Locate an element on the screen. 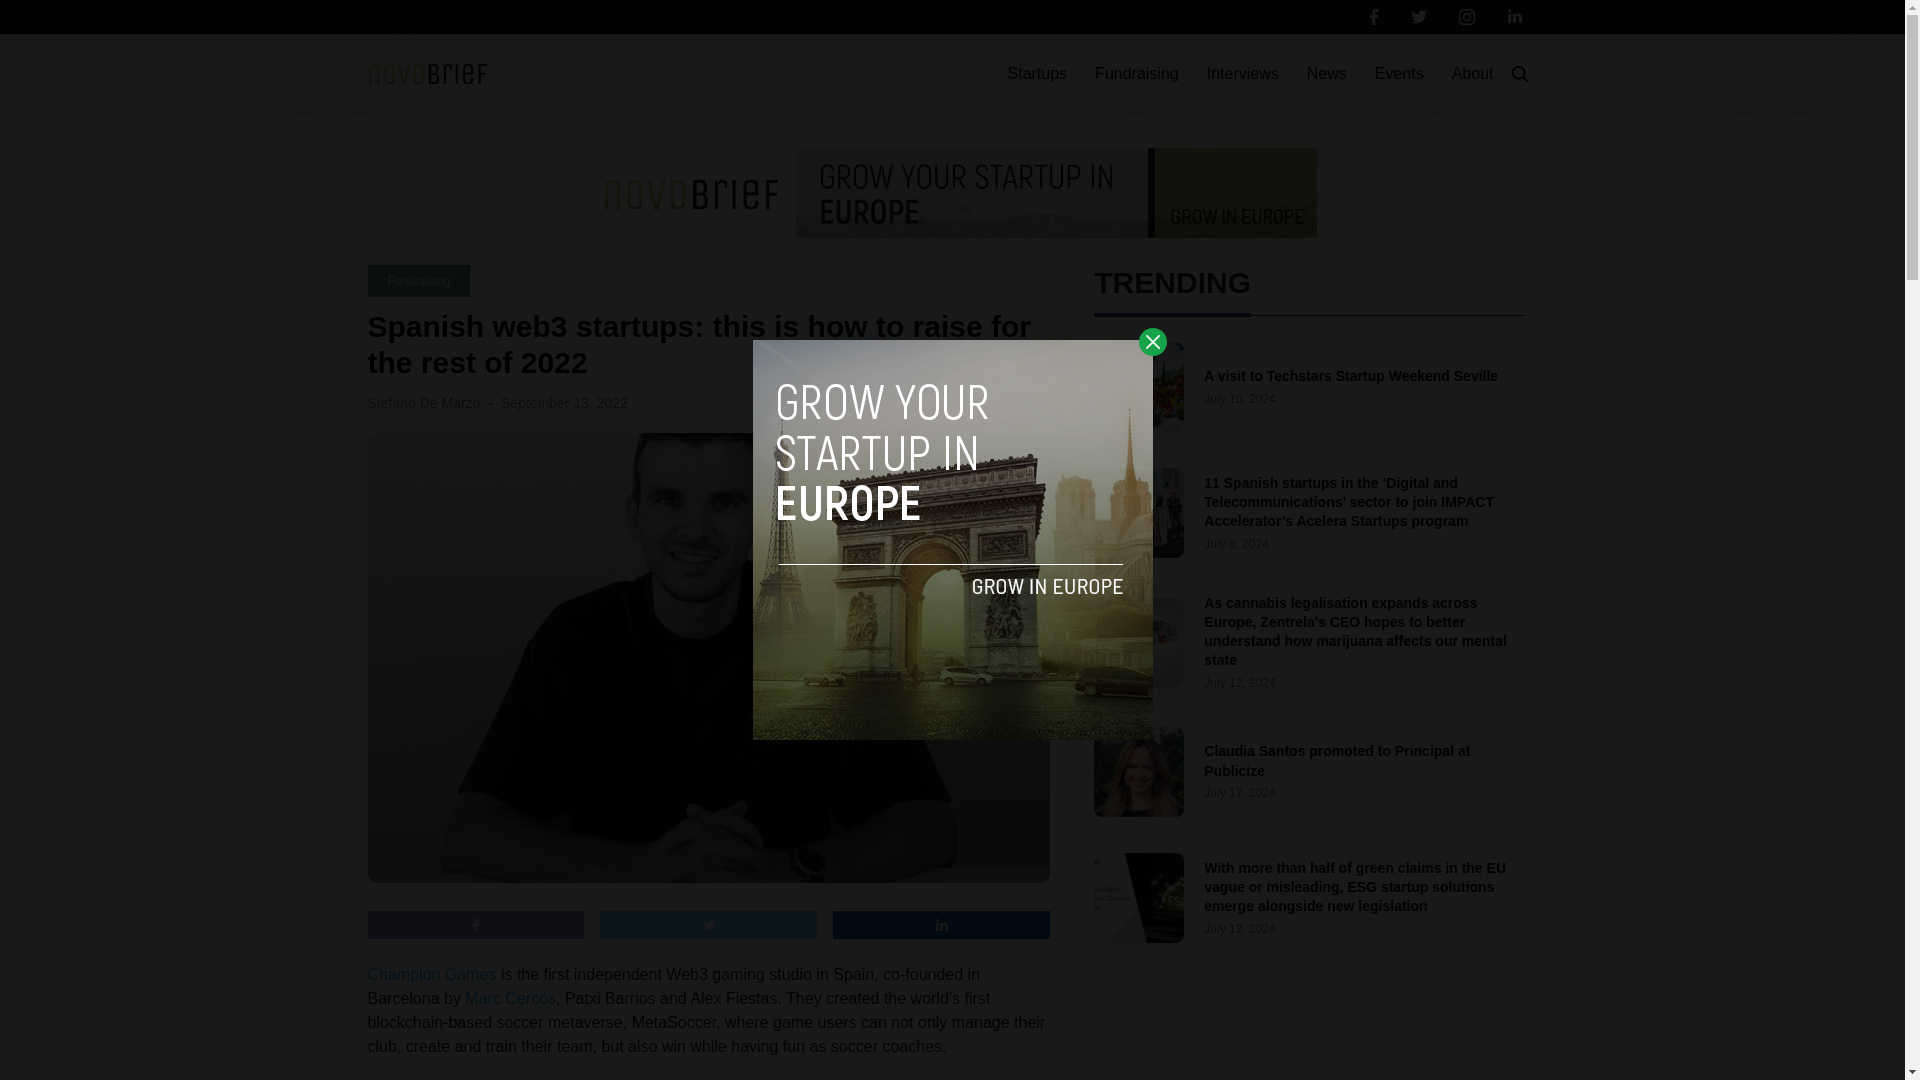 The width and height of the screenshot is (1920, 1080). Fundraising is located at coordinates (419, 280).